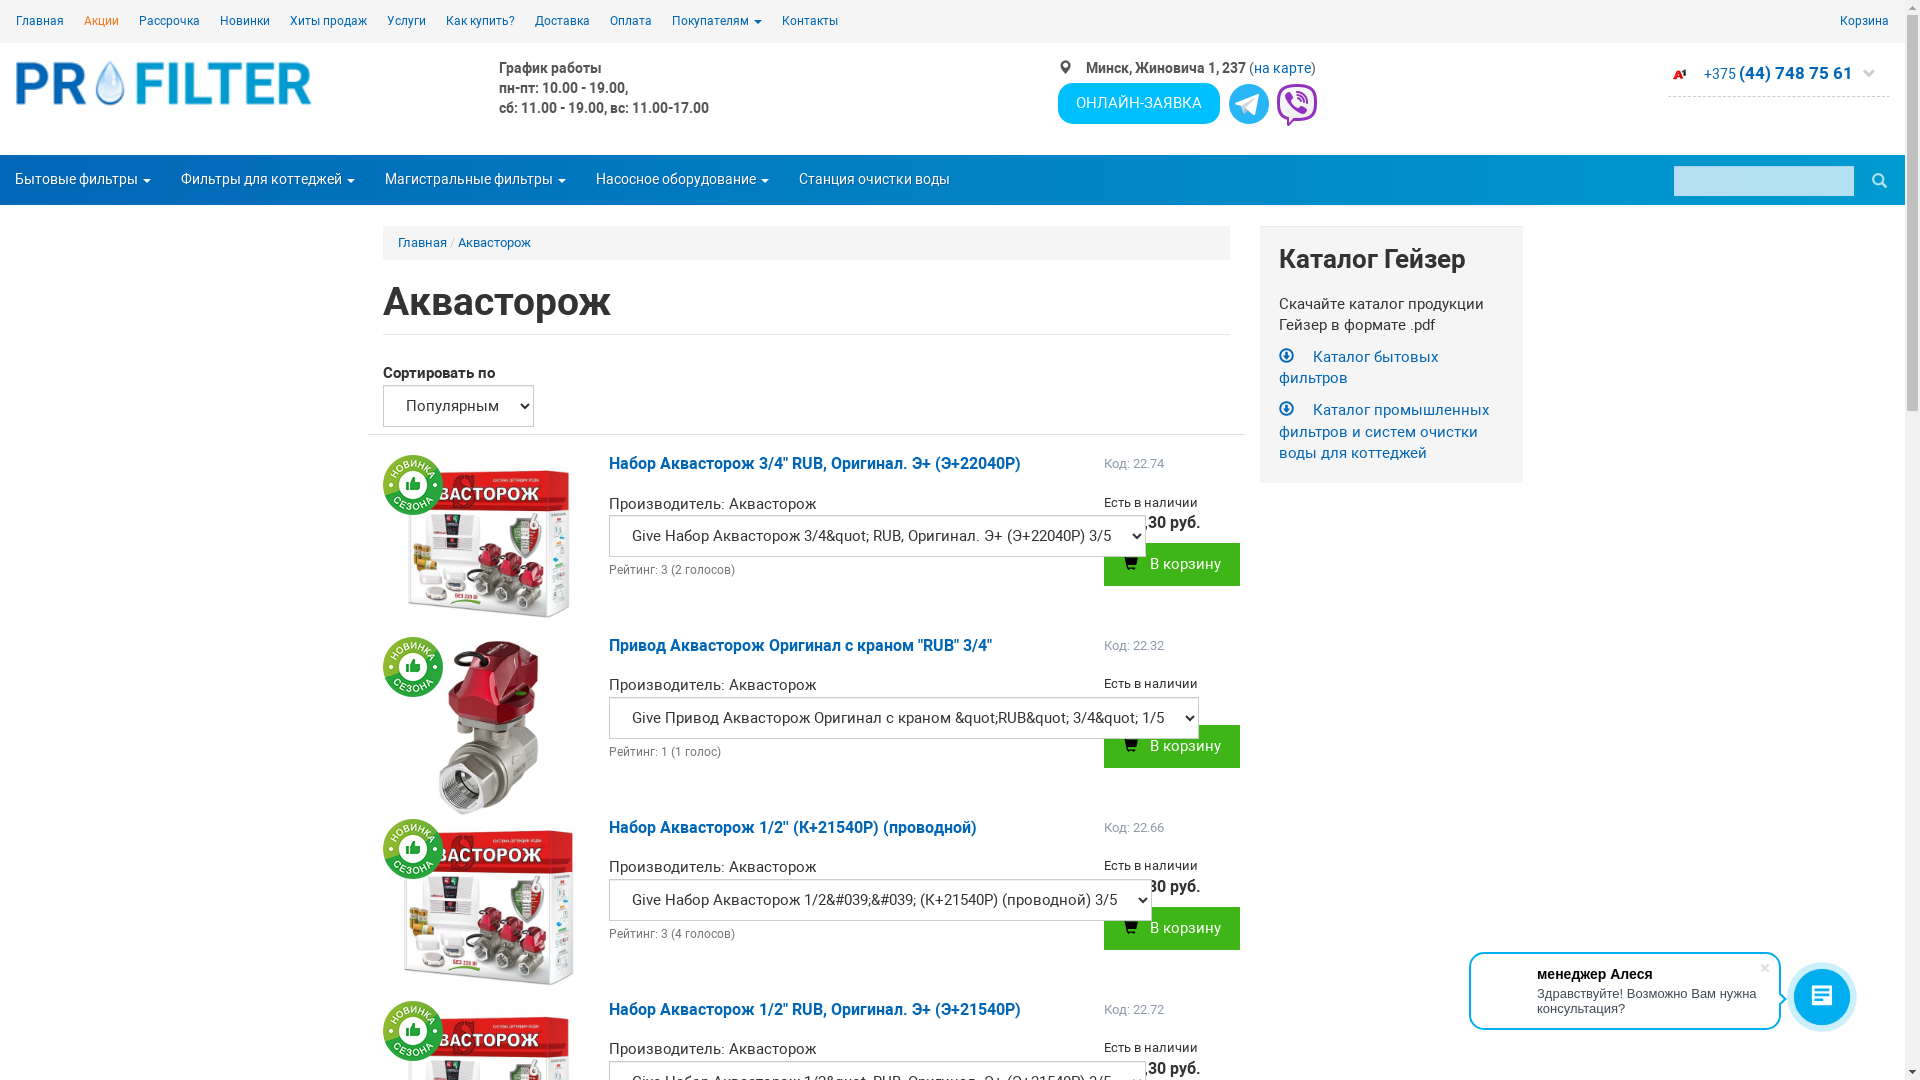 This screenshot has width=1920, height=1080. Describe the element at coordinates (165, 82) in the screenshot. I see `profilter.by` at that location.